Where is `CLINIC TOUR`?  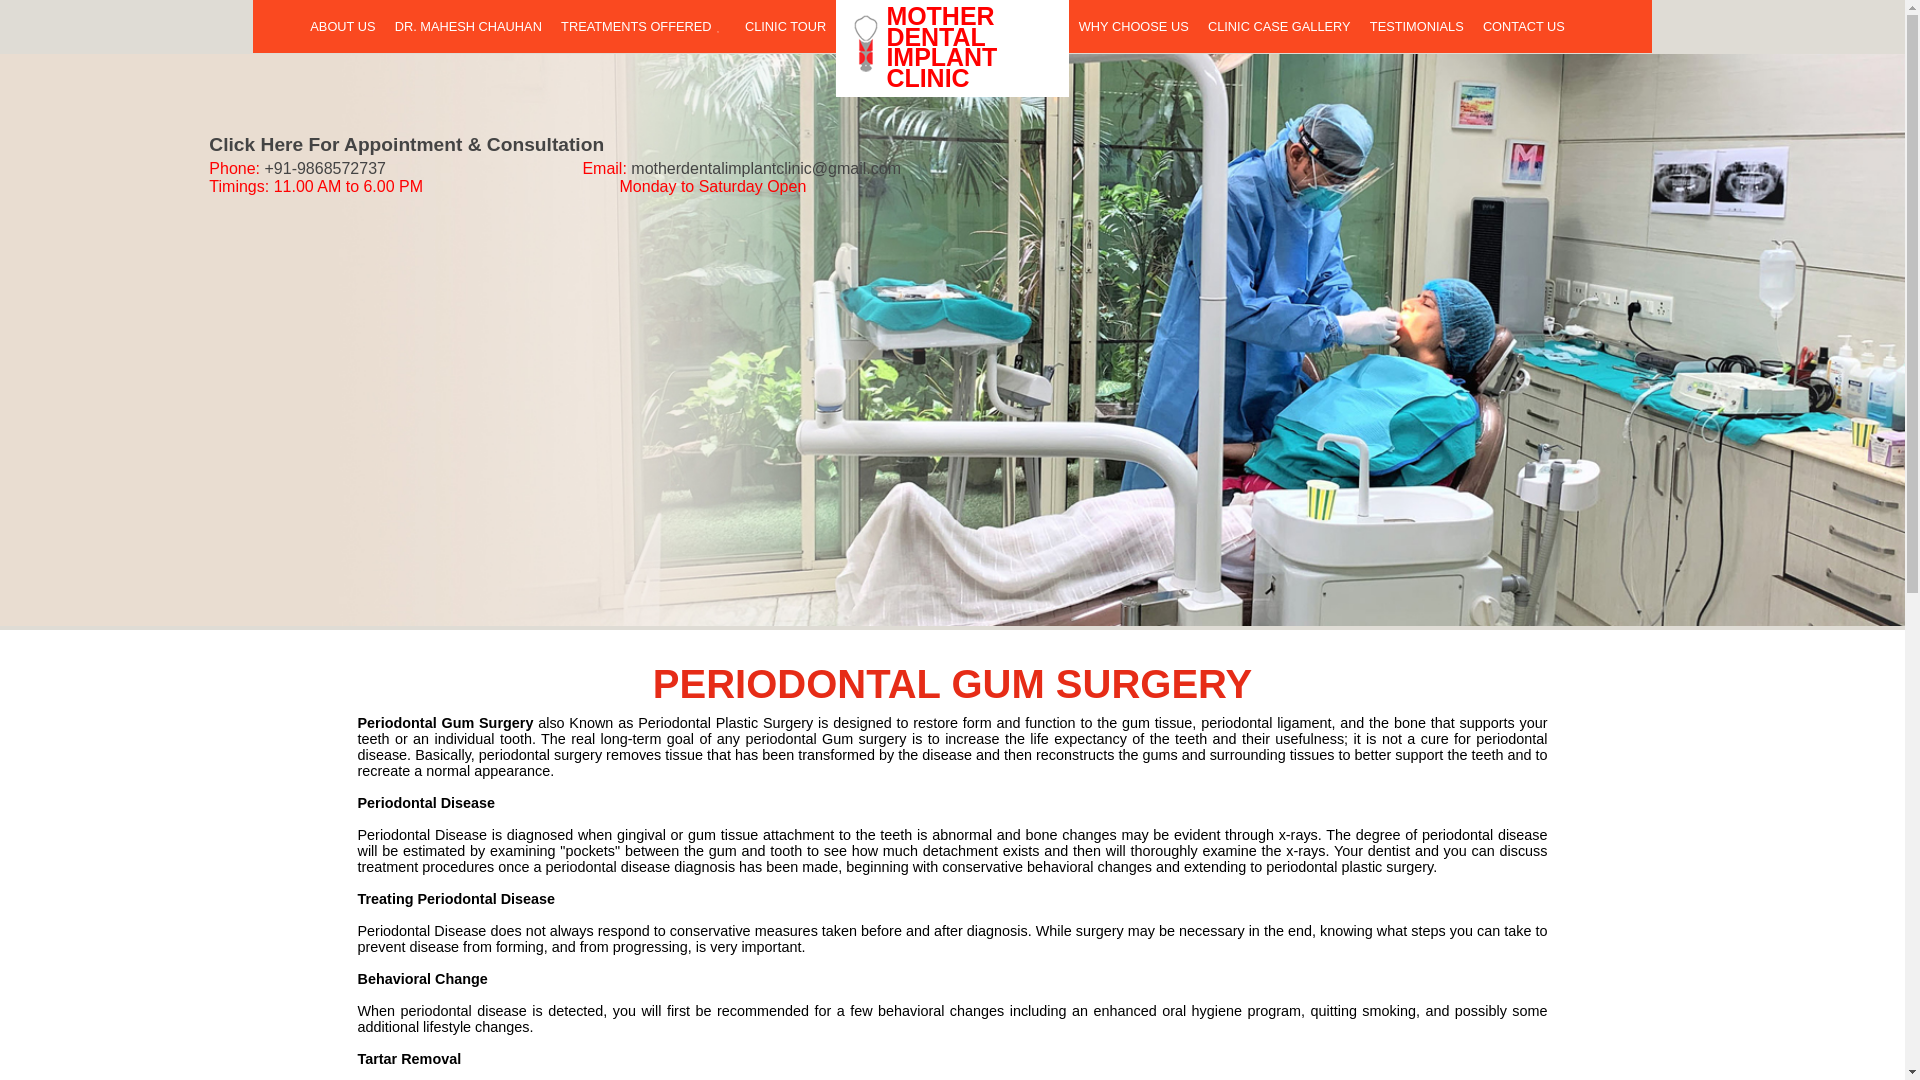
CLINIC TOUR is located at coordinates (785, 26).